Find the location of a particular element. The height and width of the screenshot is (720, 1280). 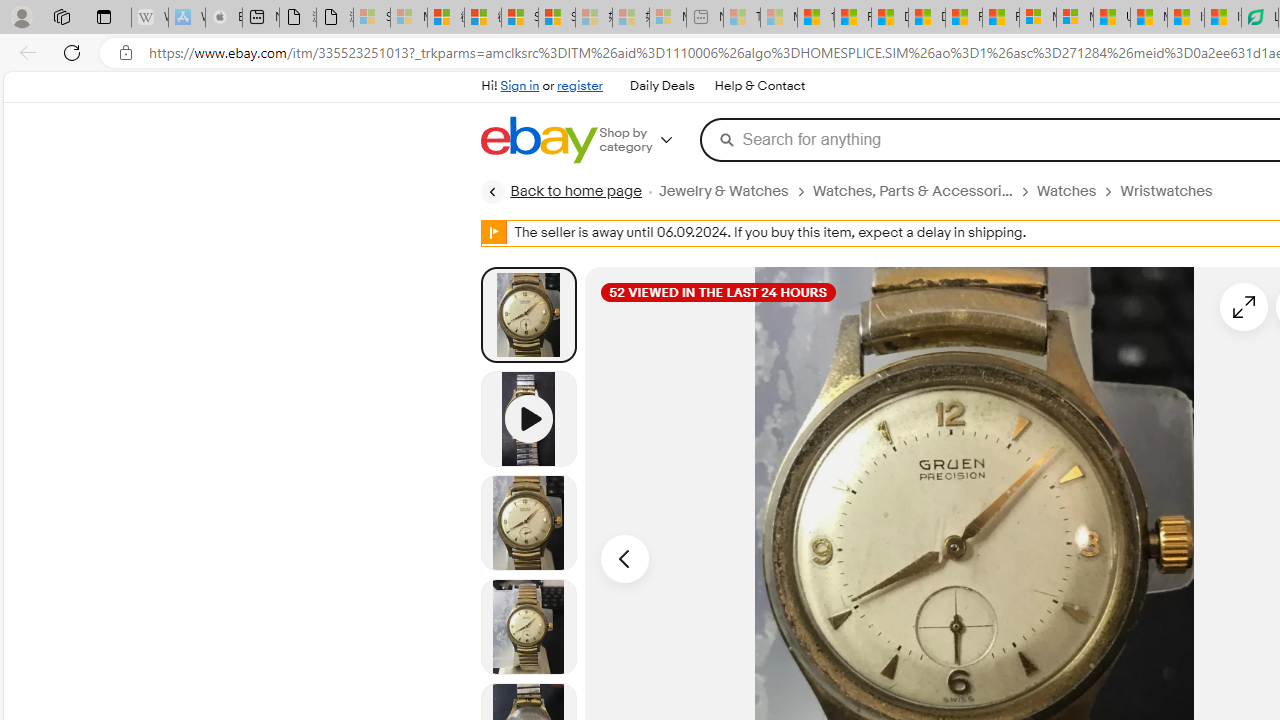

New tab - Sleeping is located at coordinates (705, 18).